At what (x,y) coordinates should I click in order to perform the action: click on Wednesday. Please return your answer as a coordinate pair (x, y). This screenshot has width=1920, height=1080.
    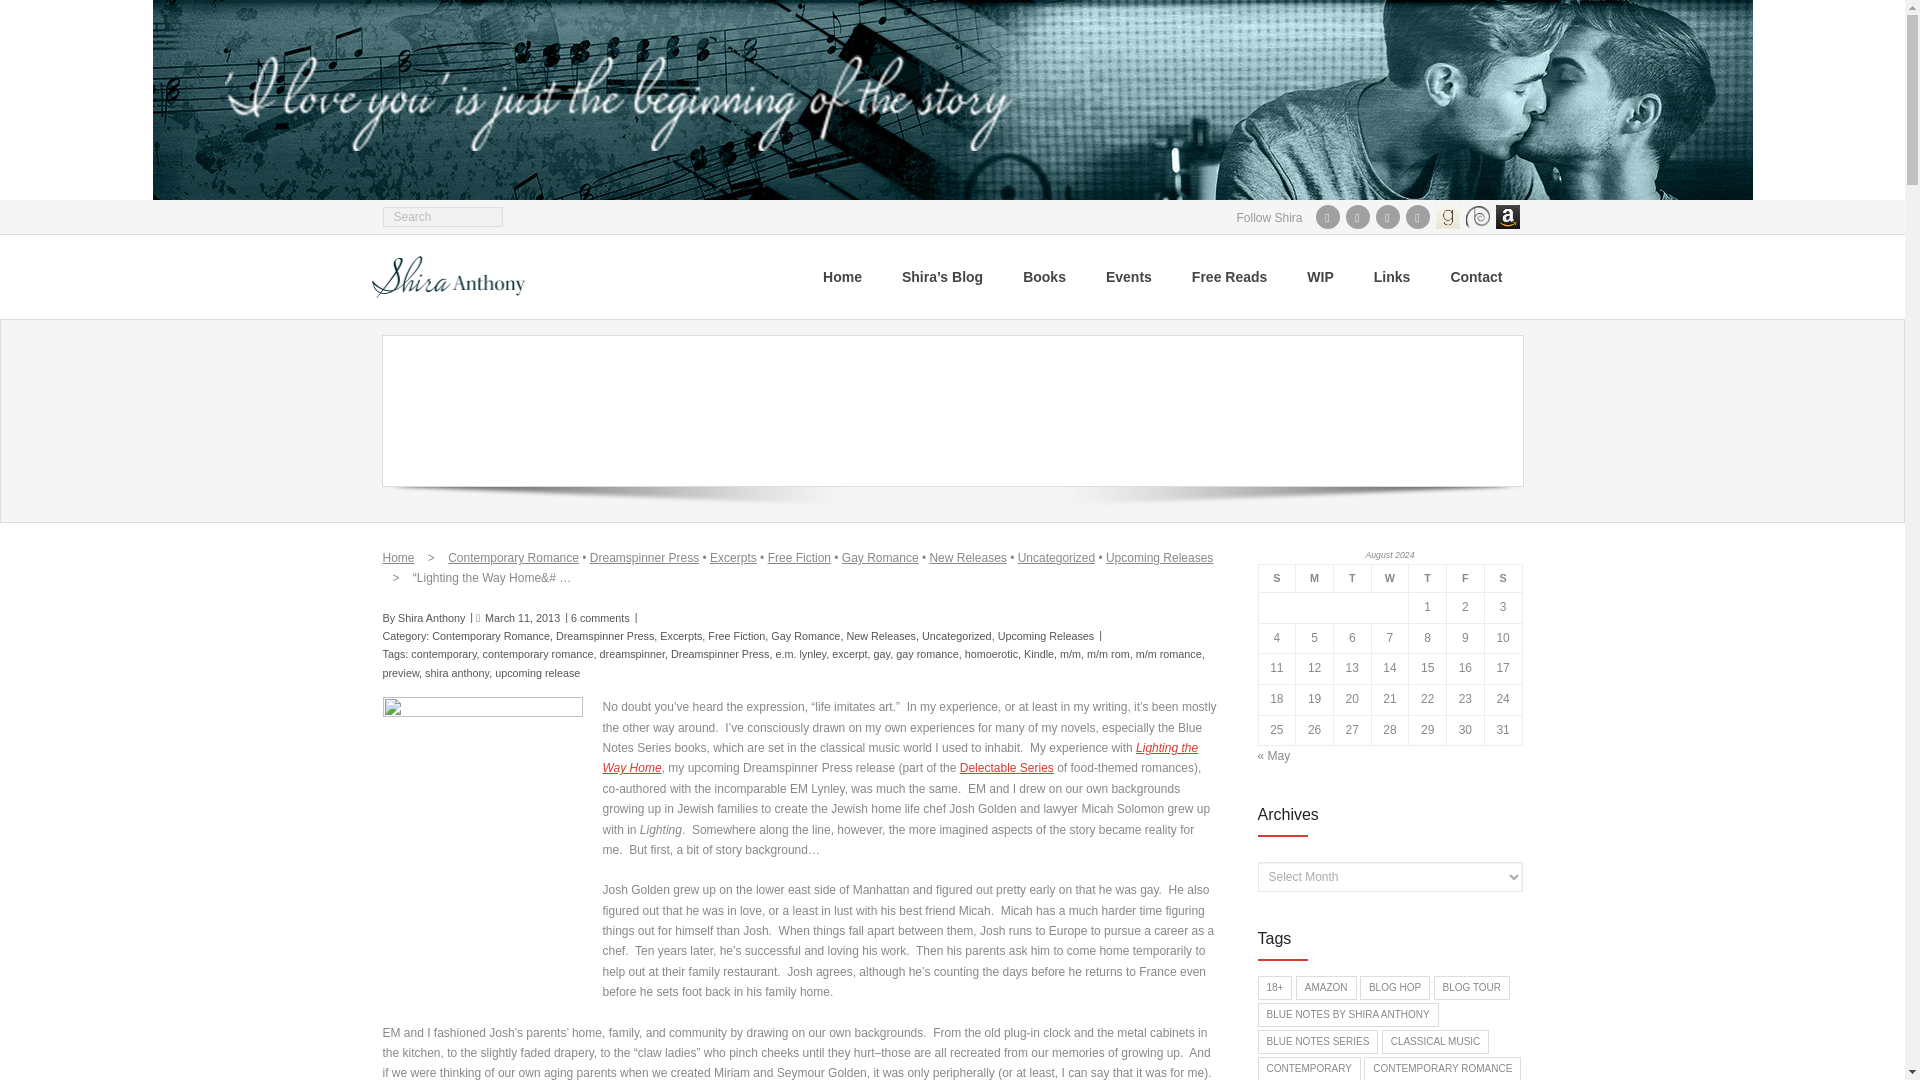
    Looking at the image, I should click on (1390, 577).